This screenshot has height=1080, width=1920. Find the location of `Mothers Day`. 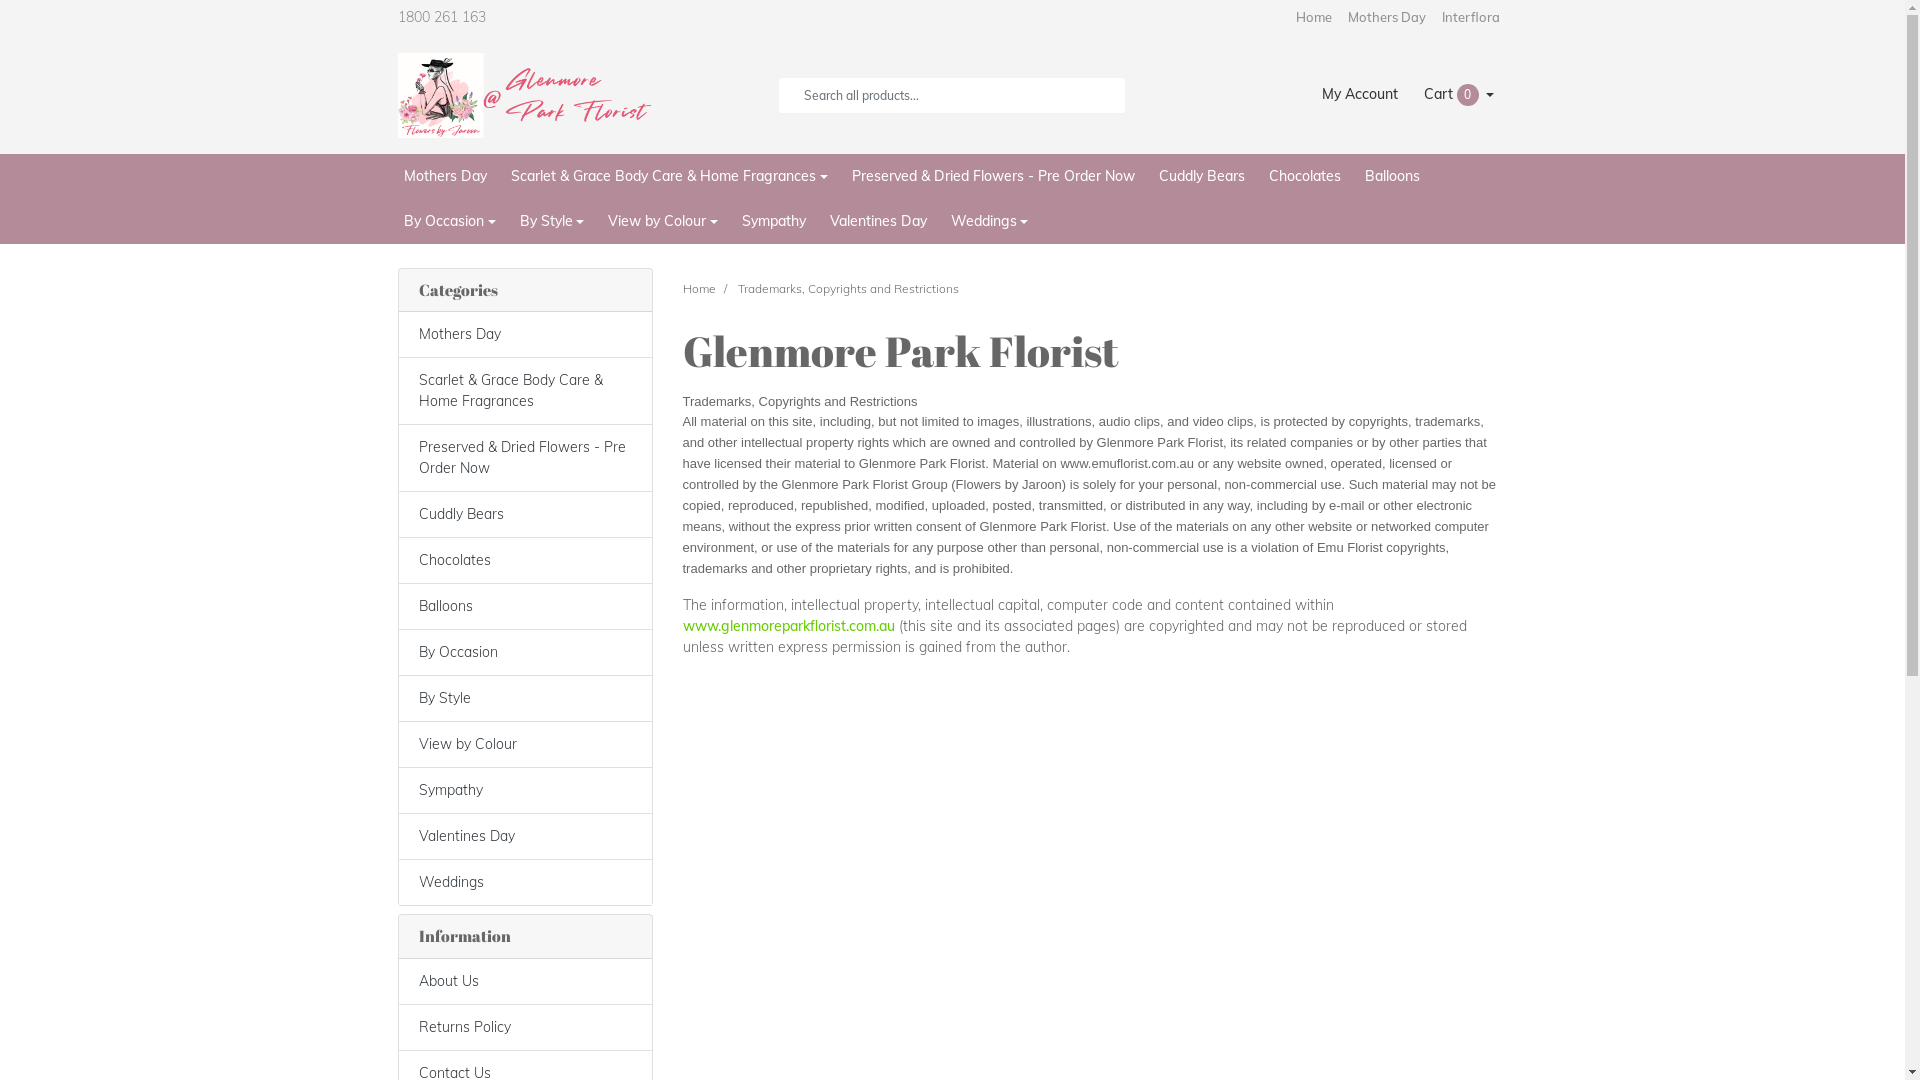

Mothers Day is located at coordinates (1387, 18).